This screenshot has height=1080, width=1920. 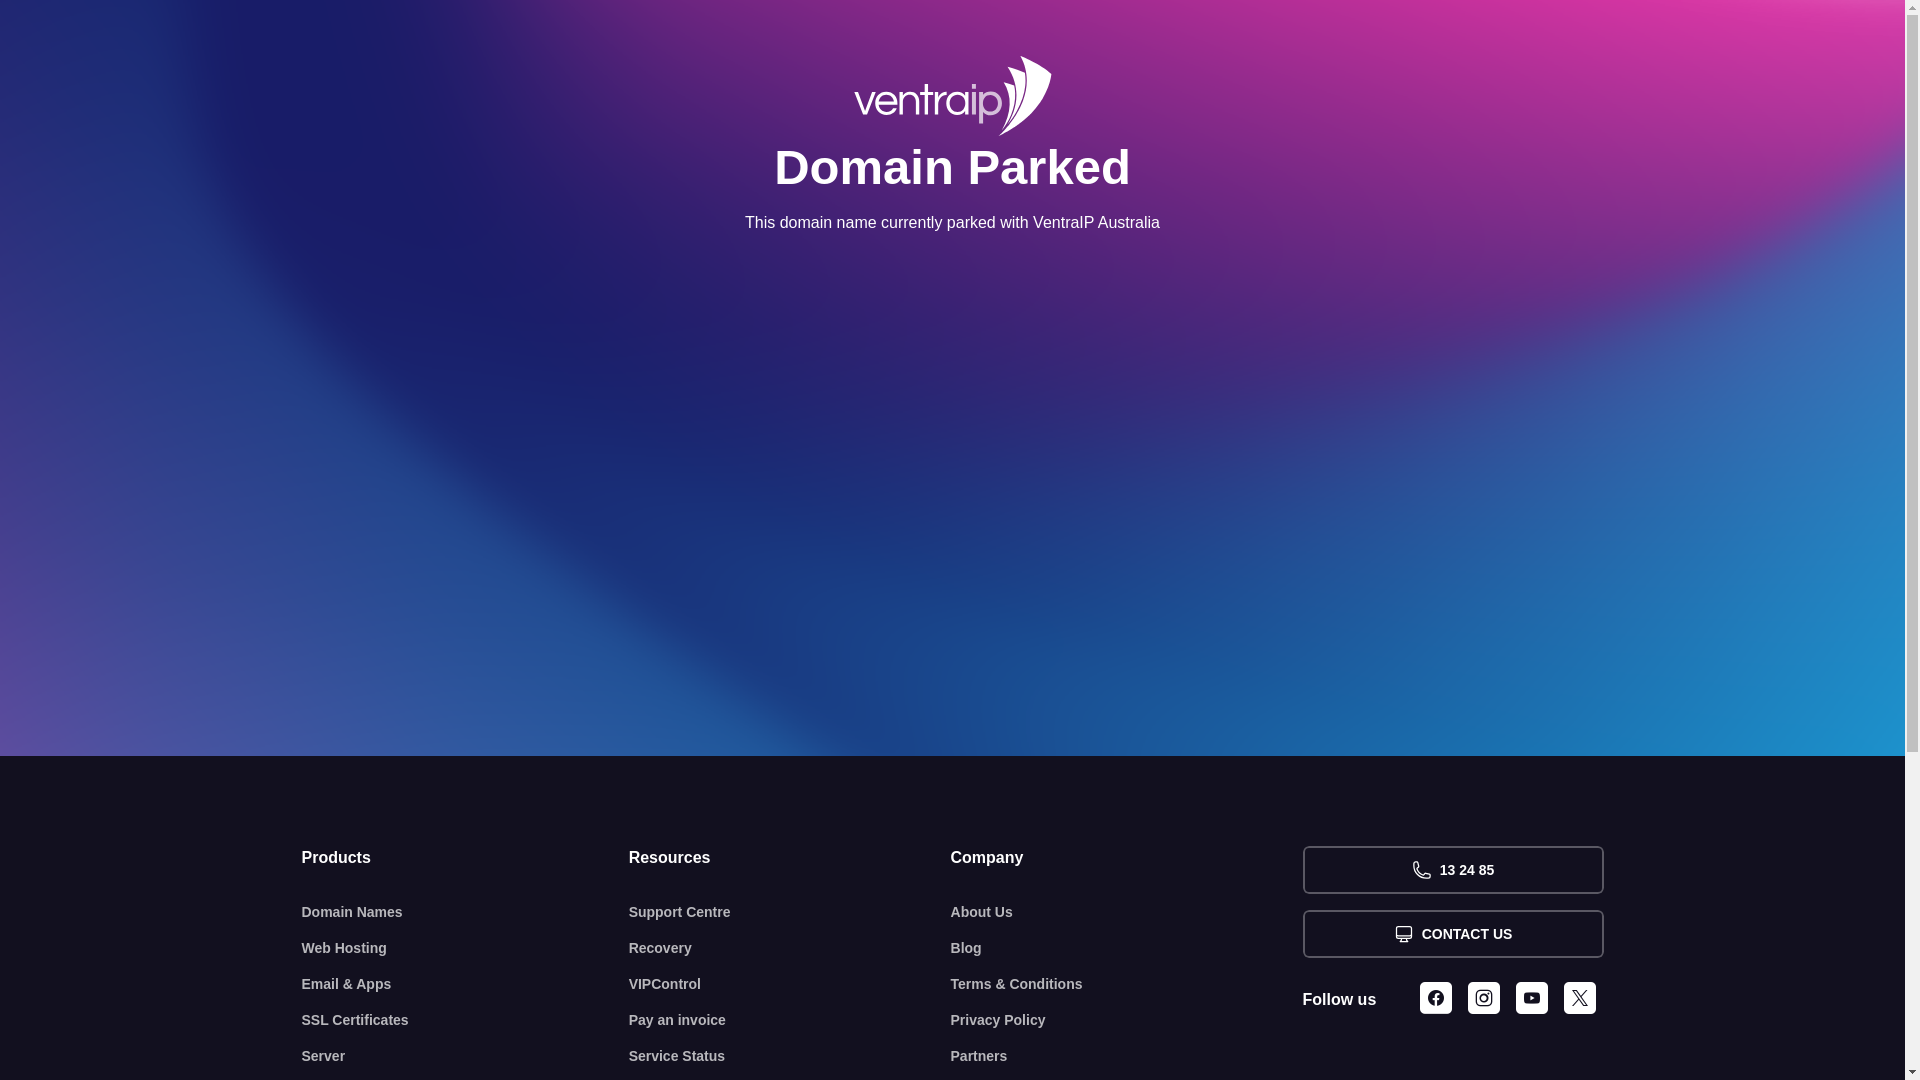 What do you see at coordinates (790, 984) in the screenshot?
I see `VIPControl` at bounding box center [790, 984].